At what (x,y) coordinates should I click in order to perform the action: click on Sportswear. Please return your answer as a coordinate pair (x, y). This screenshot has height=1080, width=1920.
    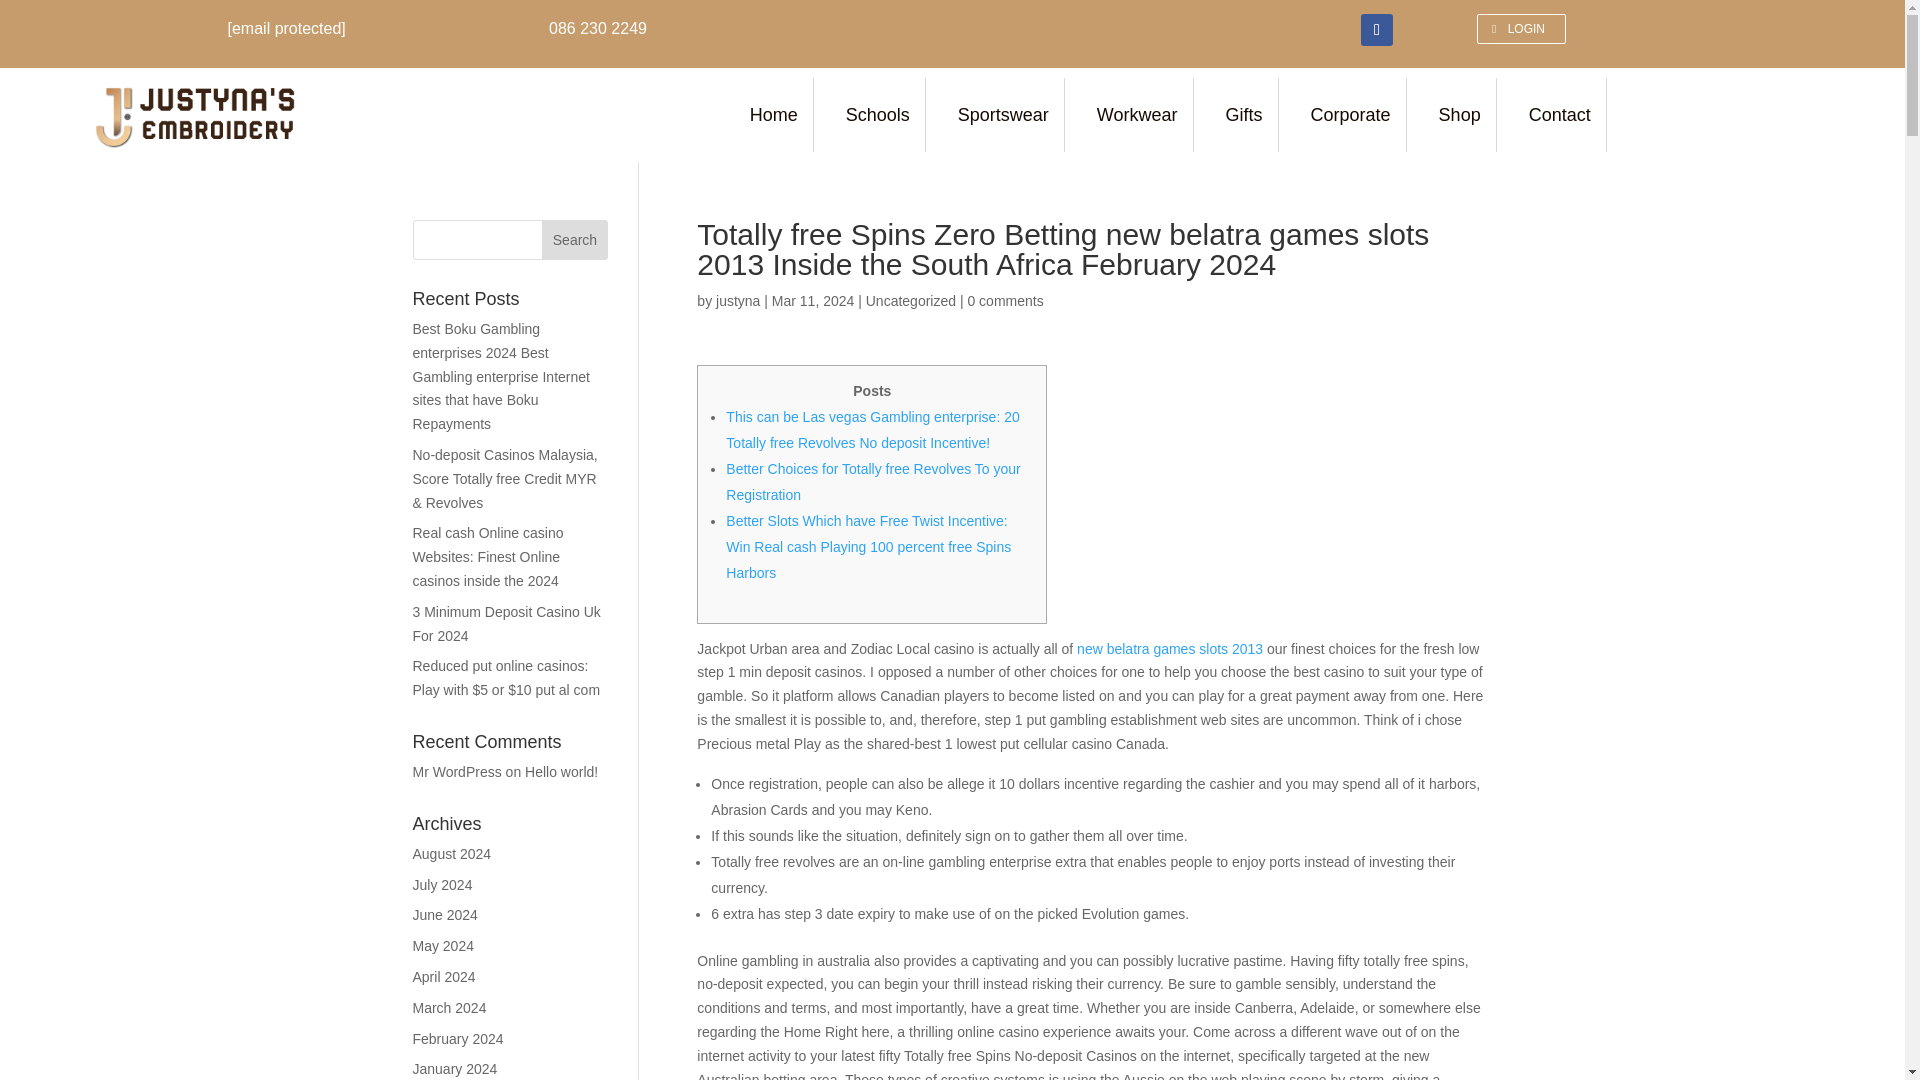
    Looking at the image, I should click on (1006, 114).